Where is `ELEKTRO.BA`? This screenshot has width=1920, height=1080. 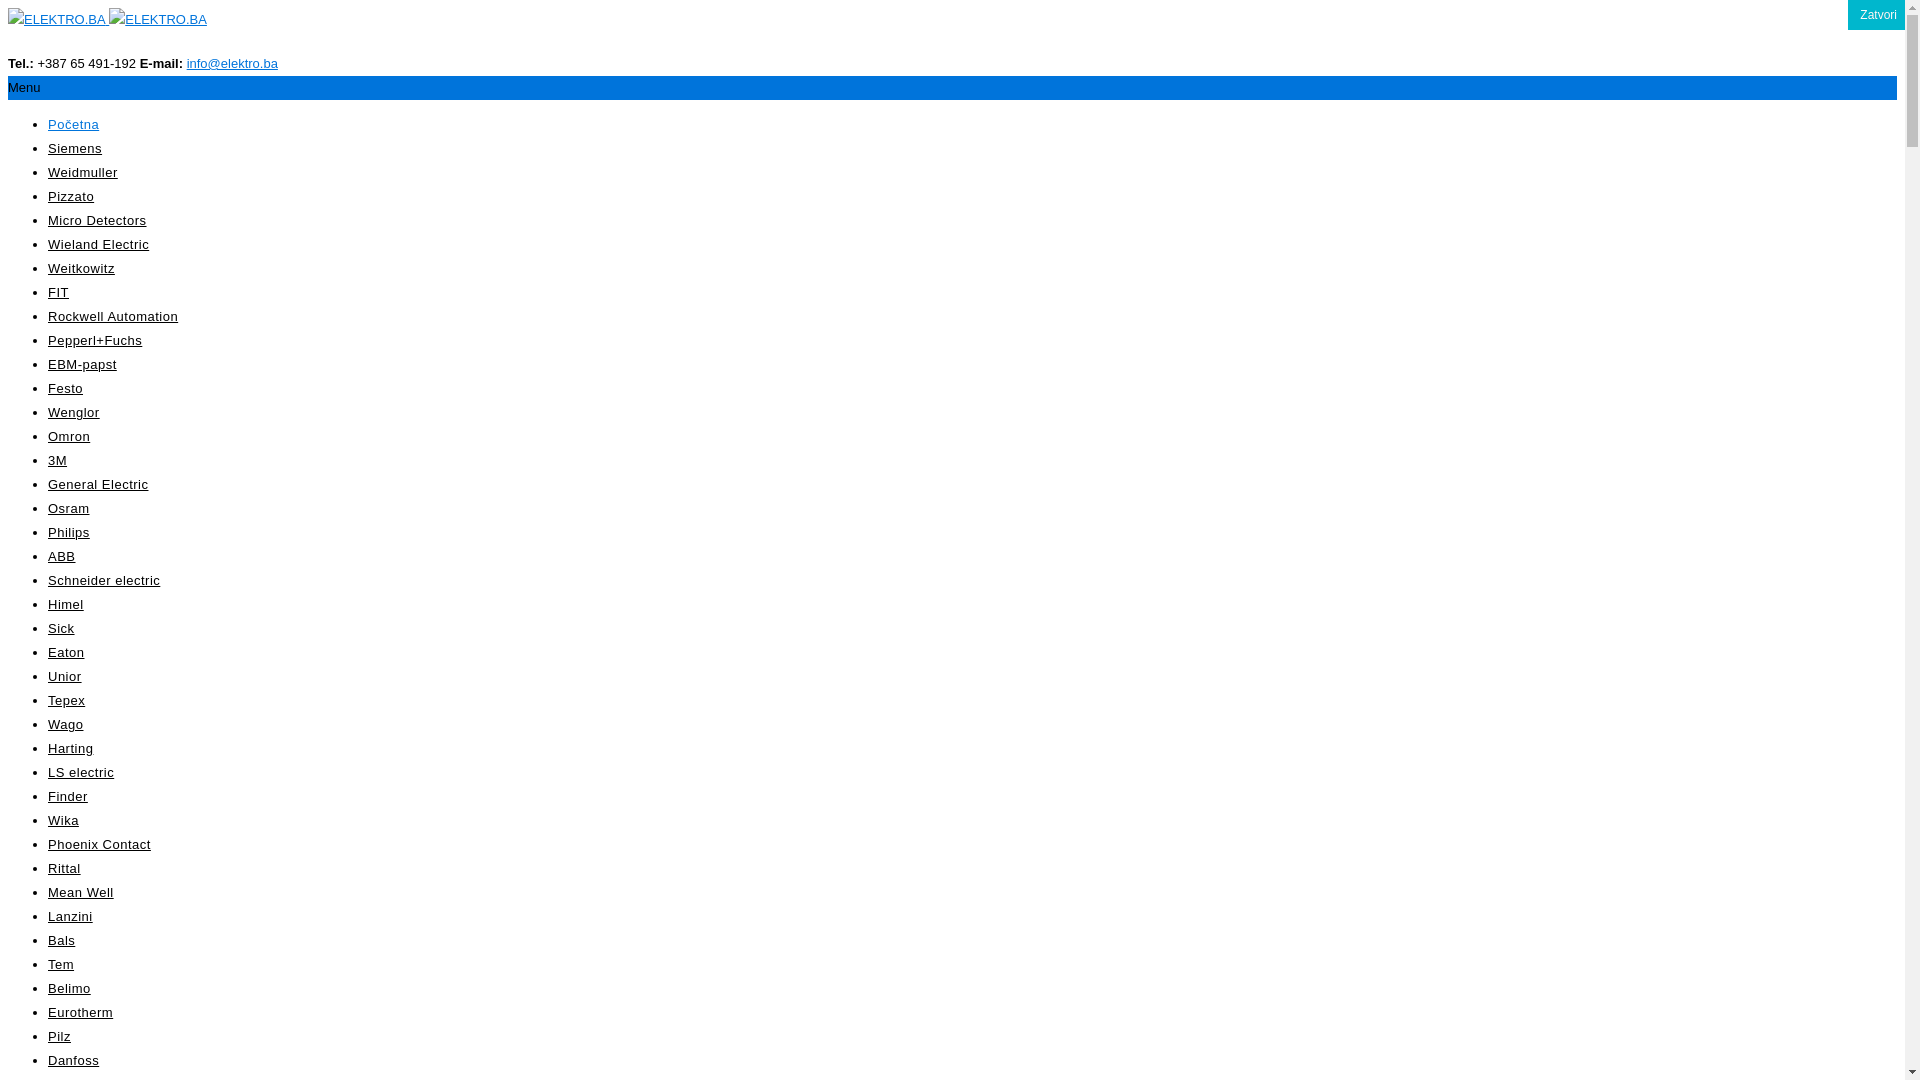
ELEKTRO.BA is located at coordinates (57, 20).